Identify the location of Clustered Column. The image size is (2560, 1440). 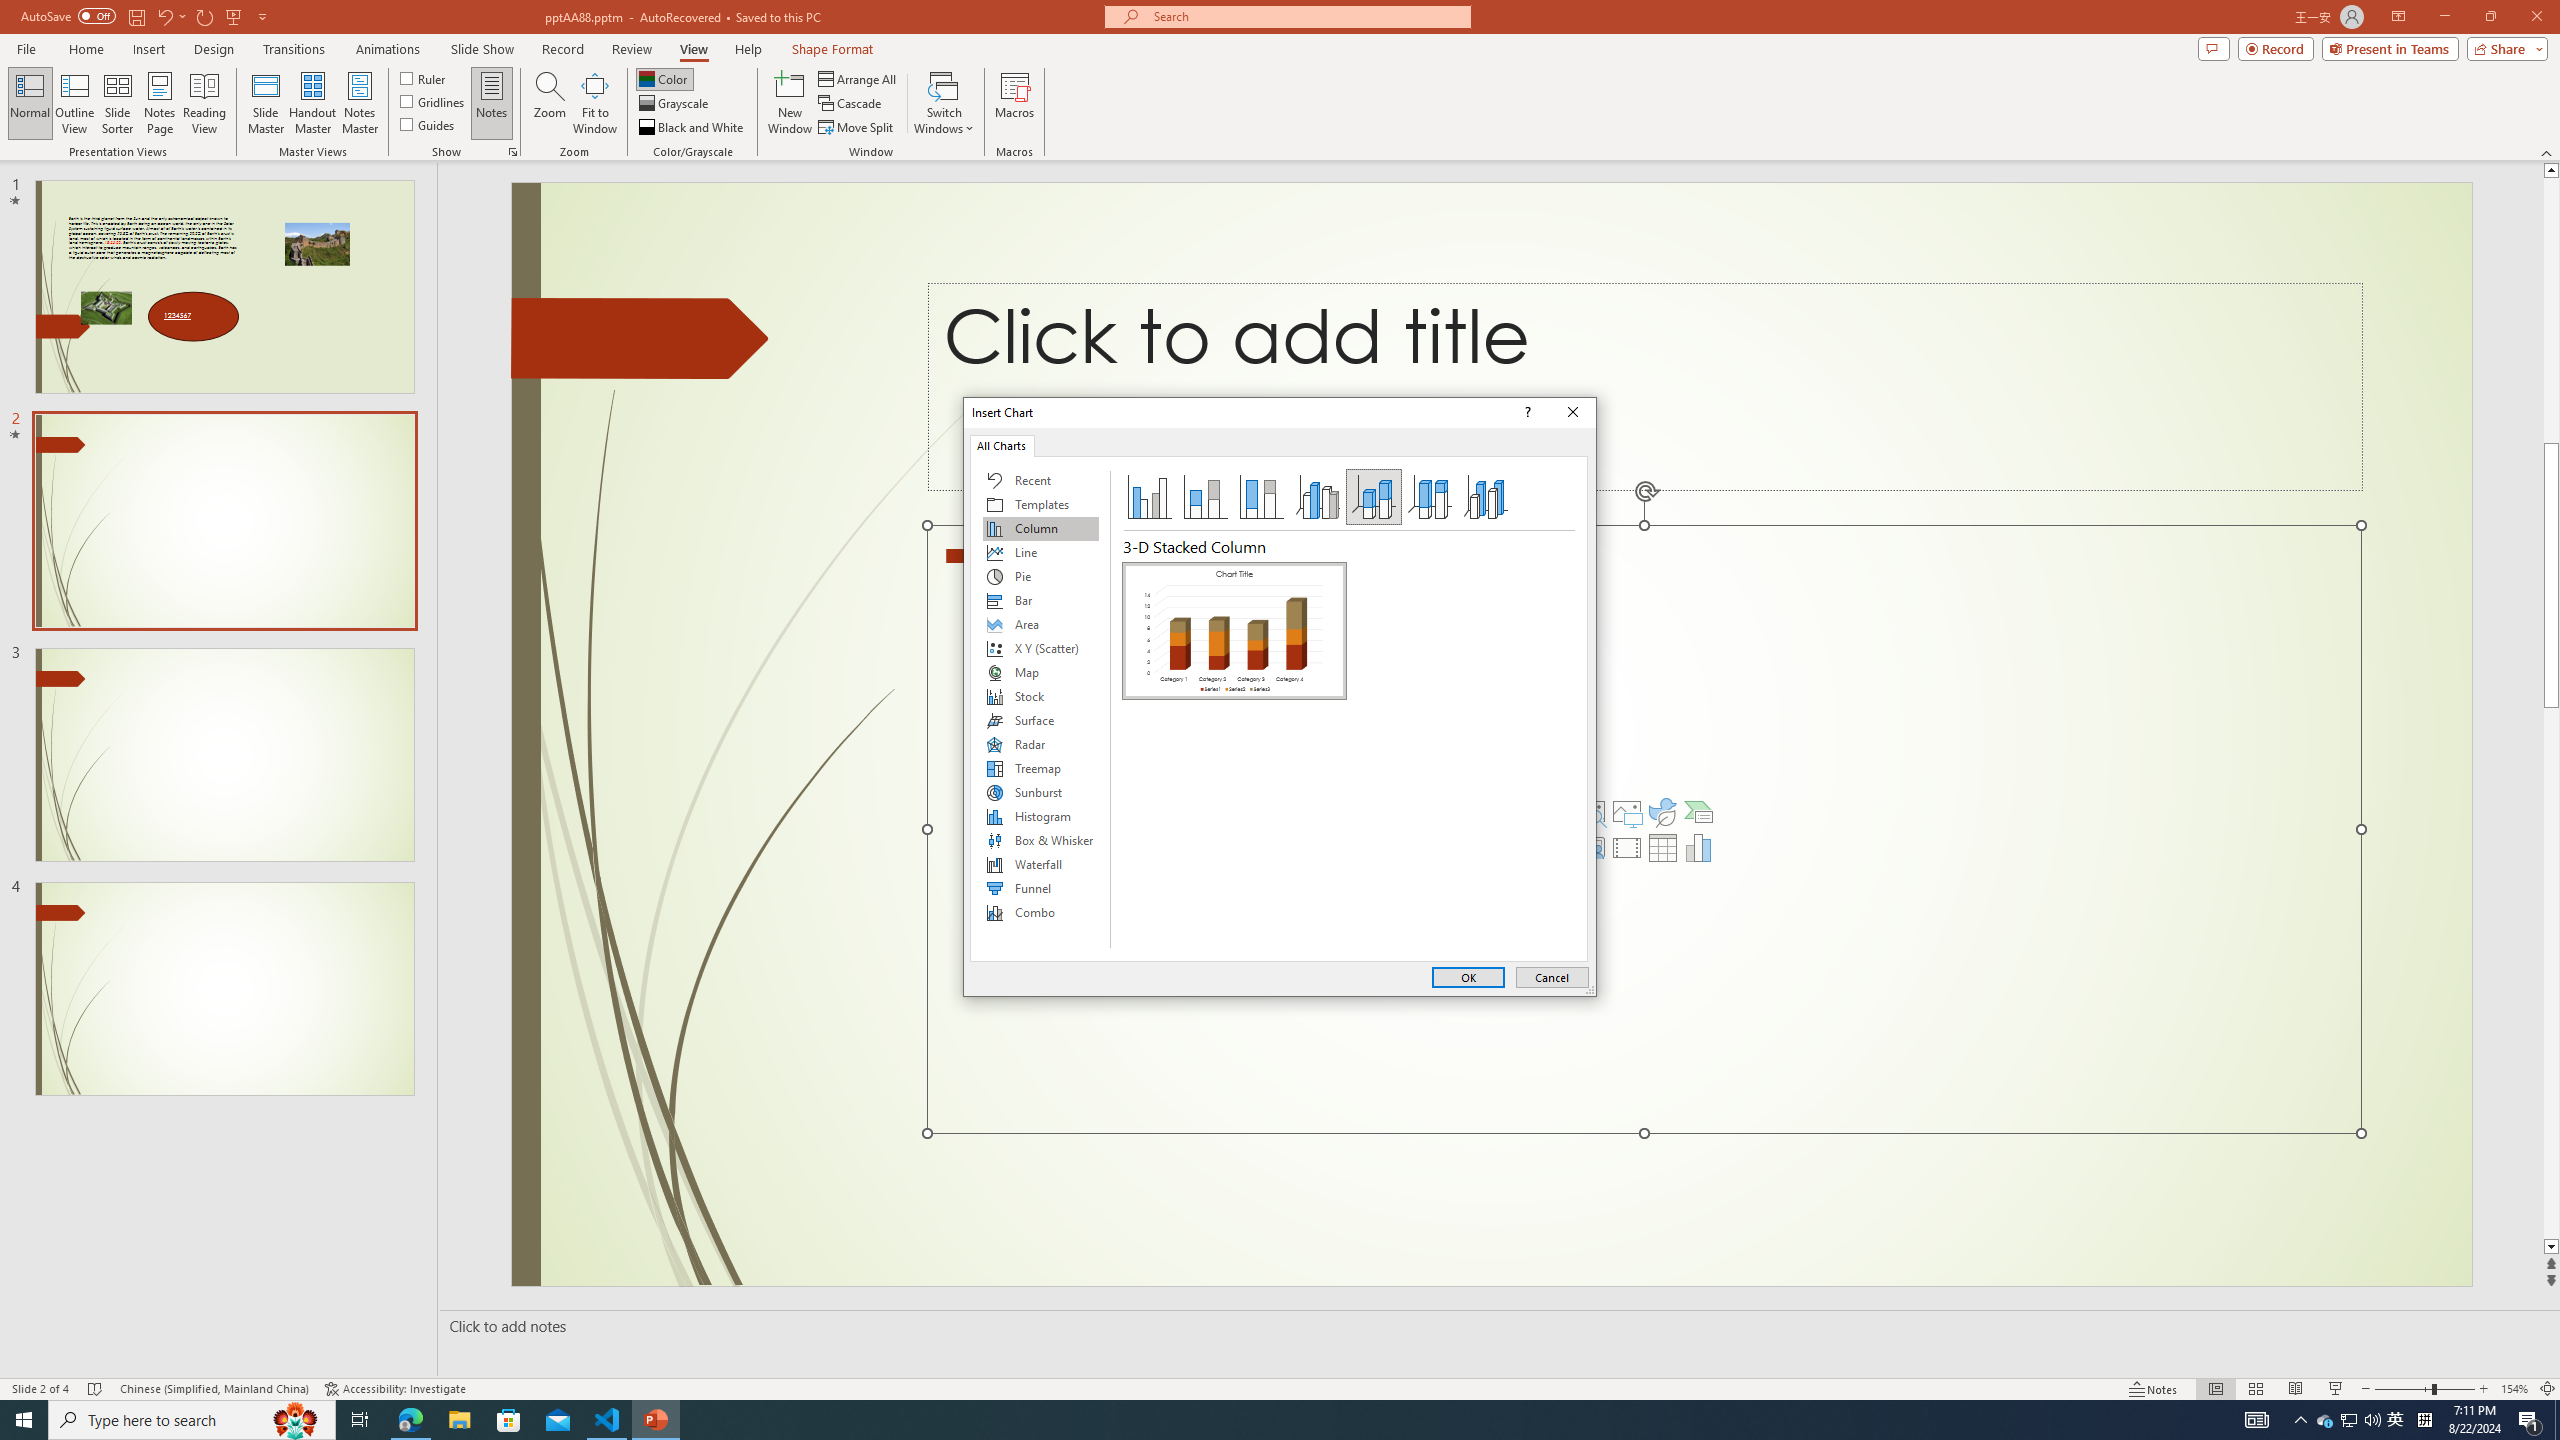
(1149, 497).